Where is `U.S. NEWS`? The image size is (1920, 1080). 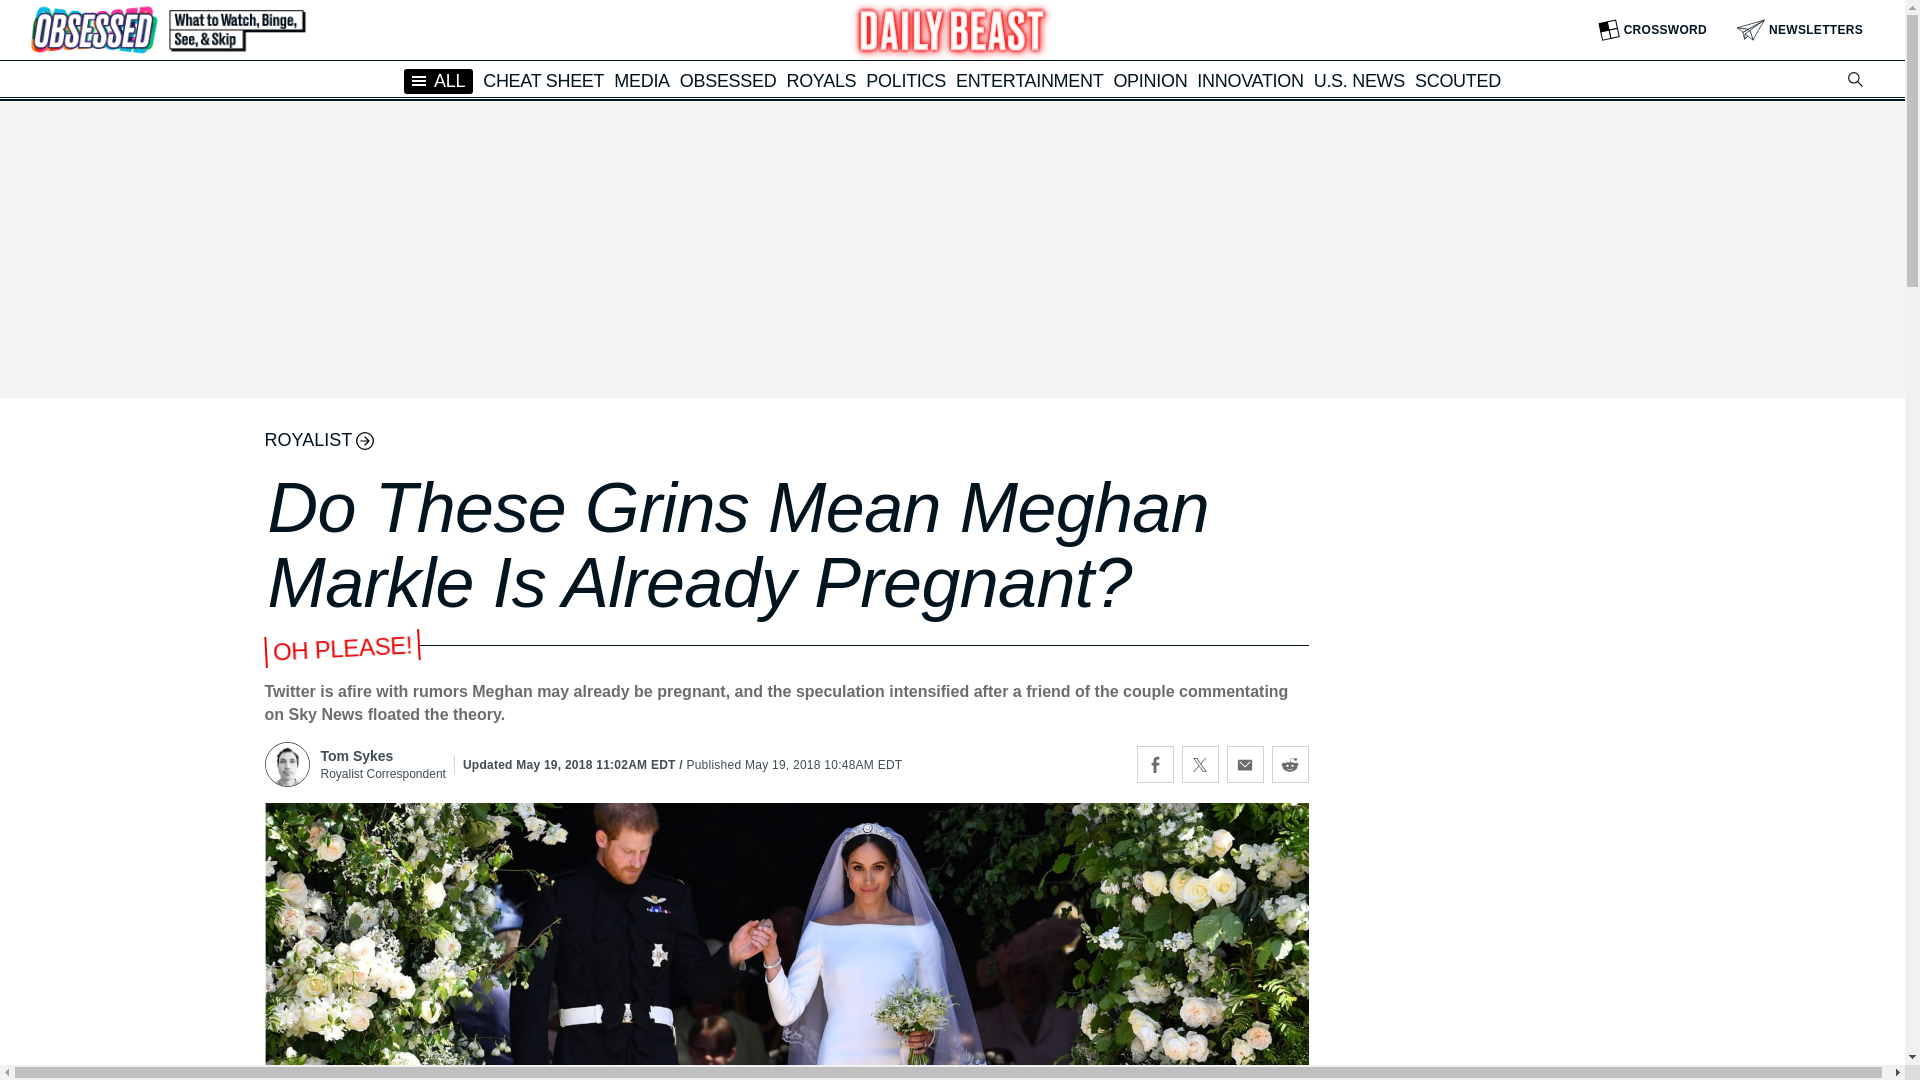
U.S. NEWS is located at coordinates (1359, 80).